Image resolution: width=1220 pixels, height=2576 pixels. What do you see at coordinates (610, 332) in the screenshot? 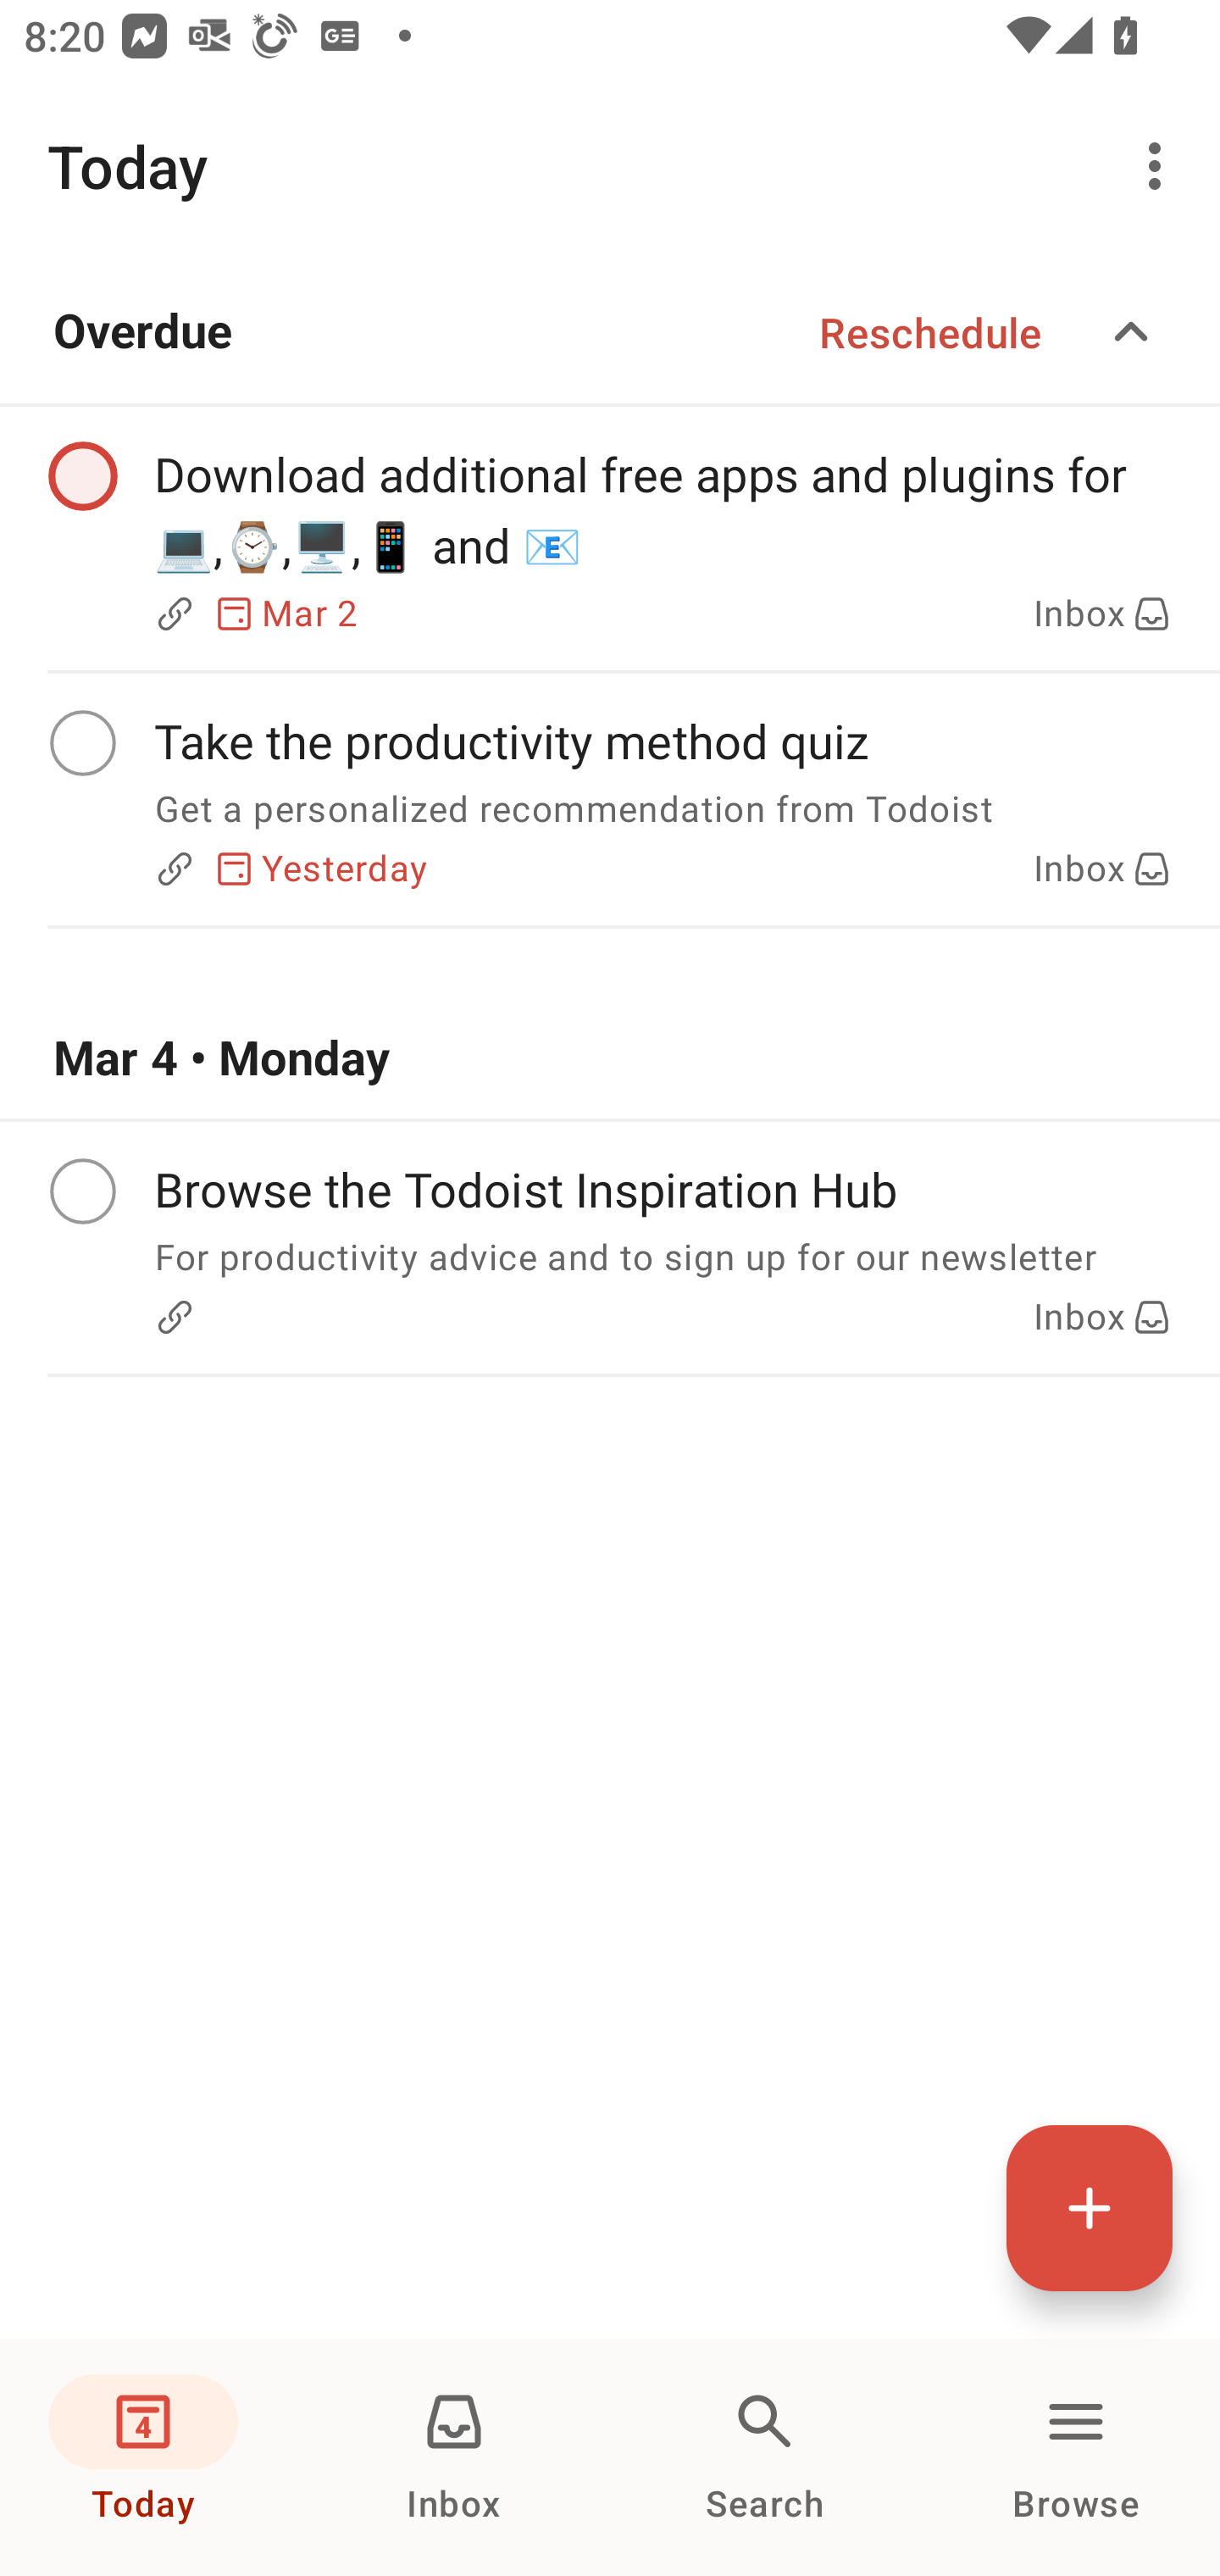
I see `Overdue Reschedule Expand/collapse` at bounding box center [610, 332].